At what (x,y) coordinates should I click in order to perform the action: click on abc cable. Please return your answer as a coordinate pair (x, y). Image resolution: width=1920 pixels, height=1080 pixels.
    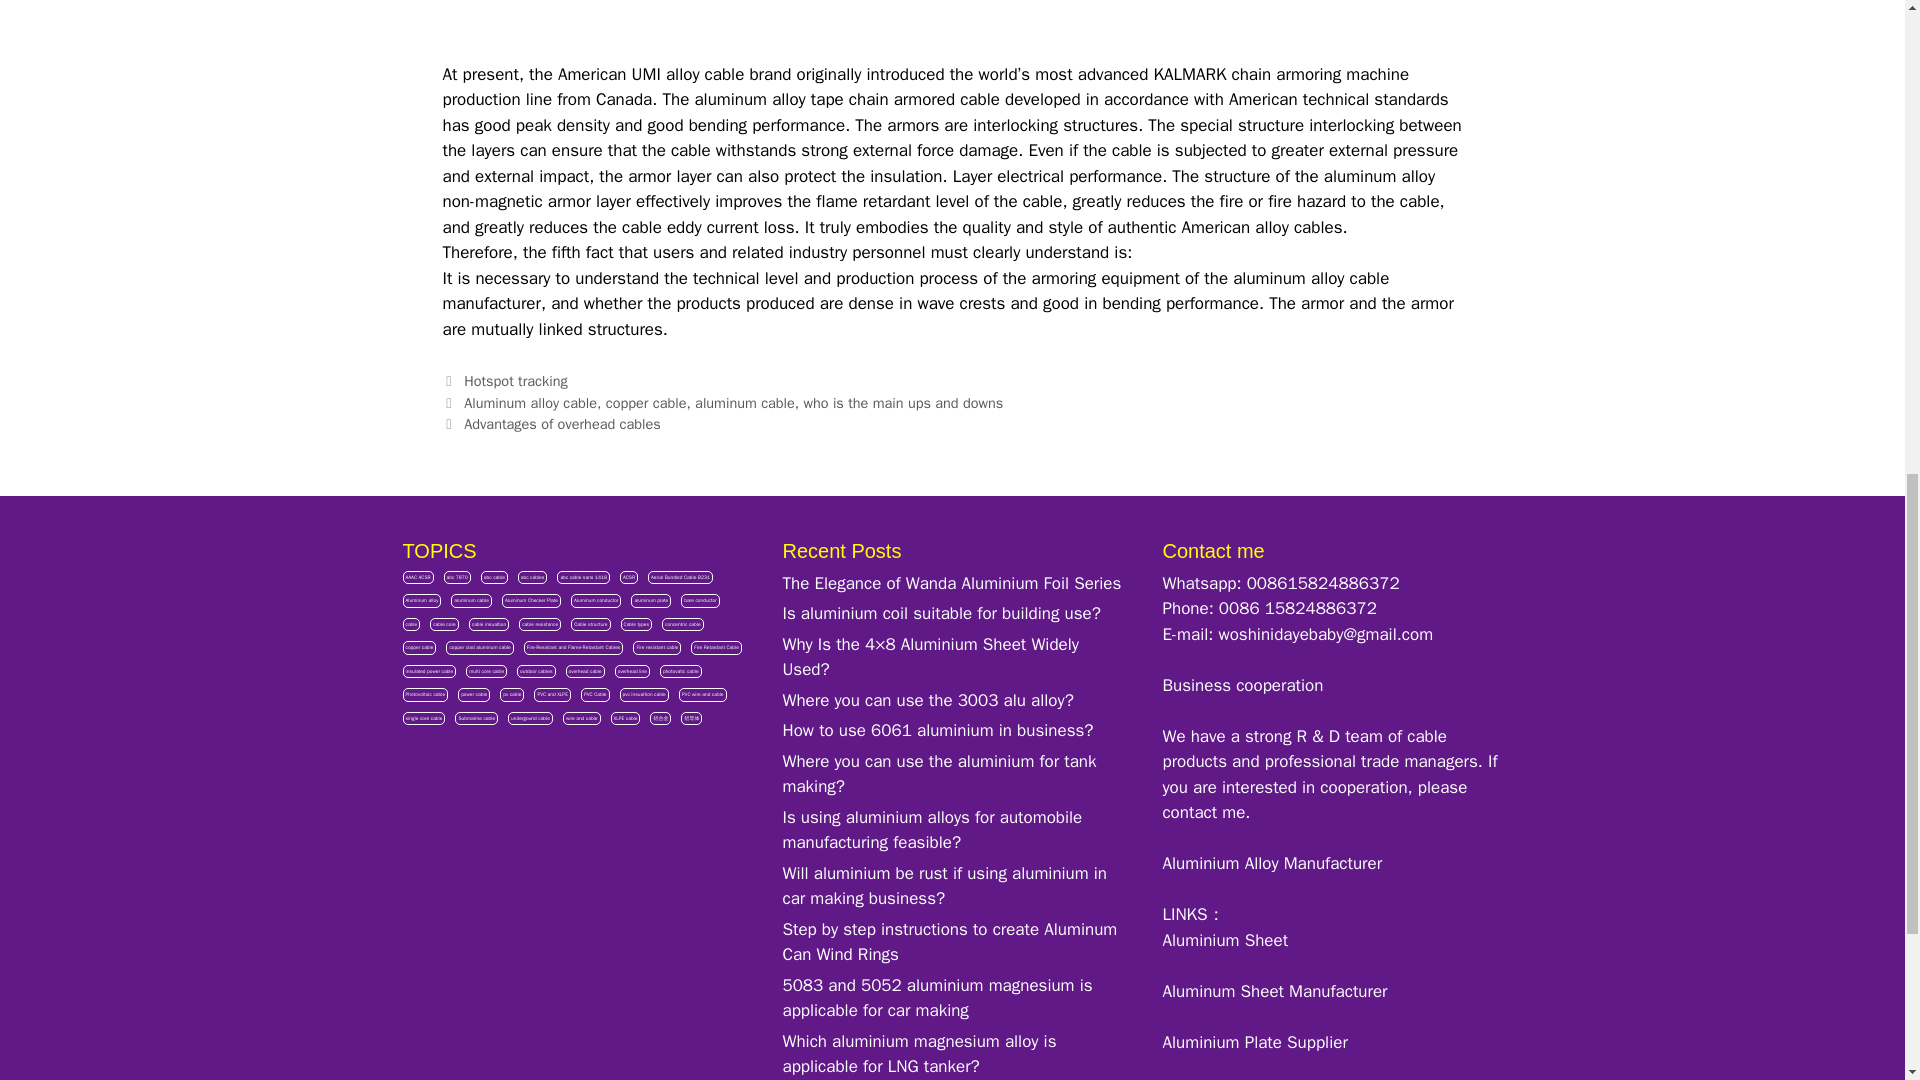
    Looking at the image, I should click on (494, 578).